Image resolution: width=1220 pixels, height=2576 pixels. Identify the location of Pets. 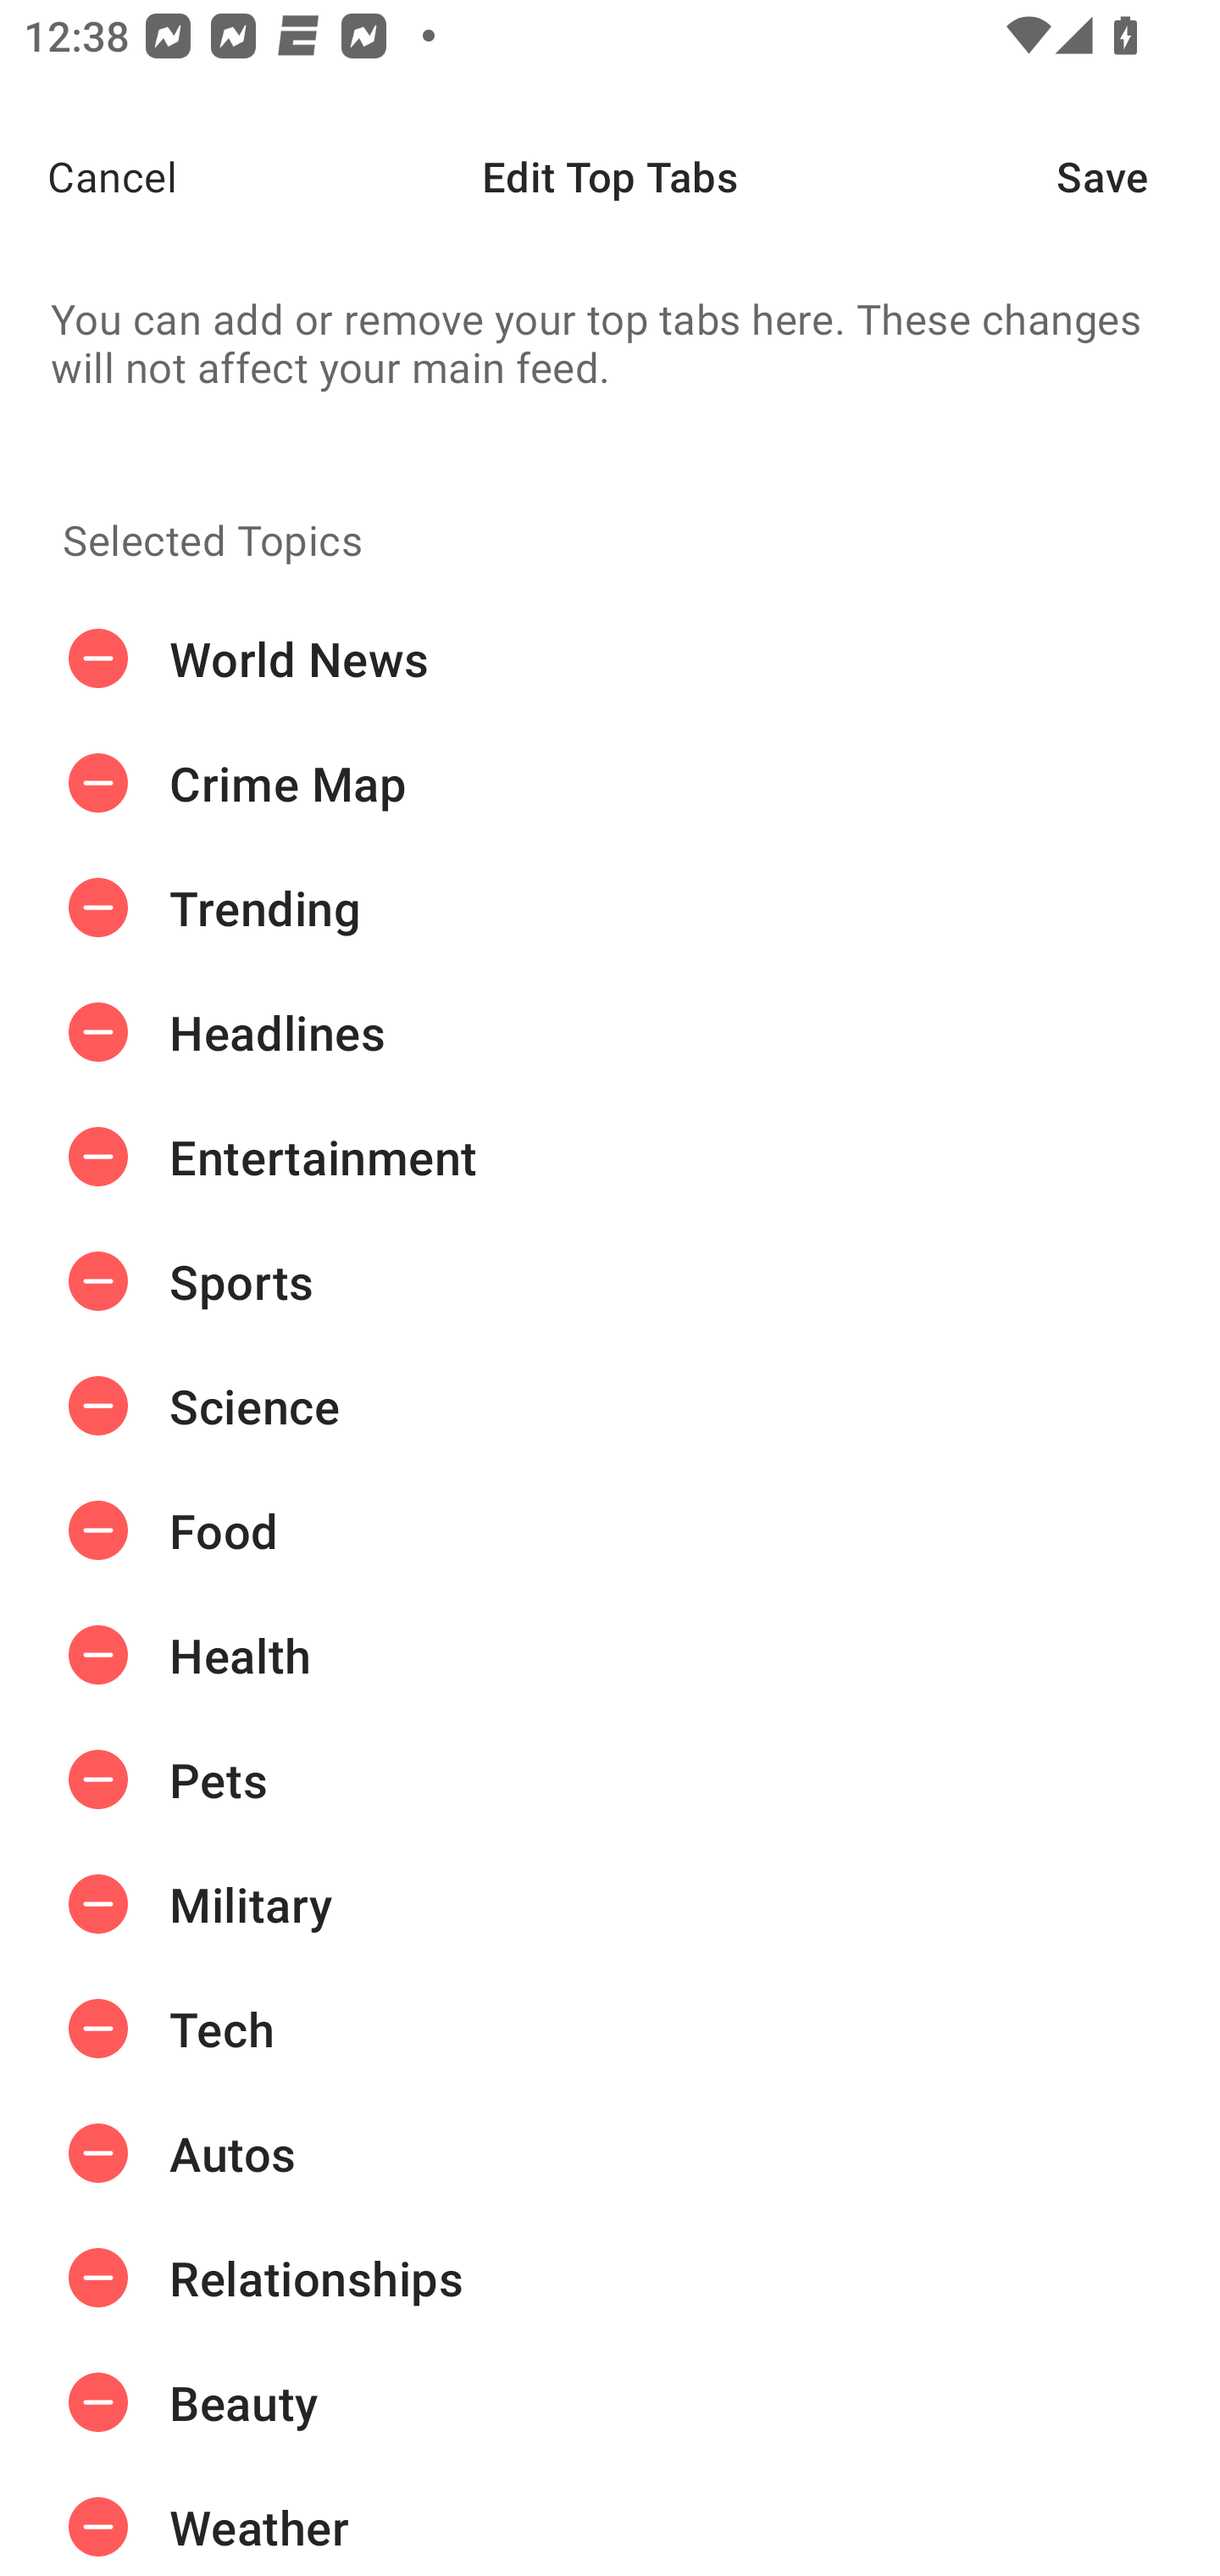
(610, 1779).